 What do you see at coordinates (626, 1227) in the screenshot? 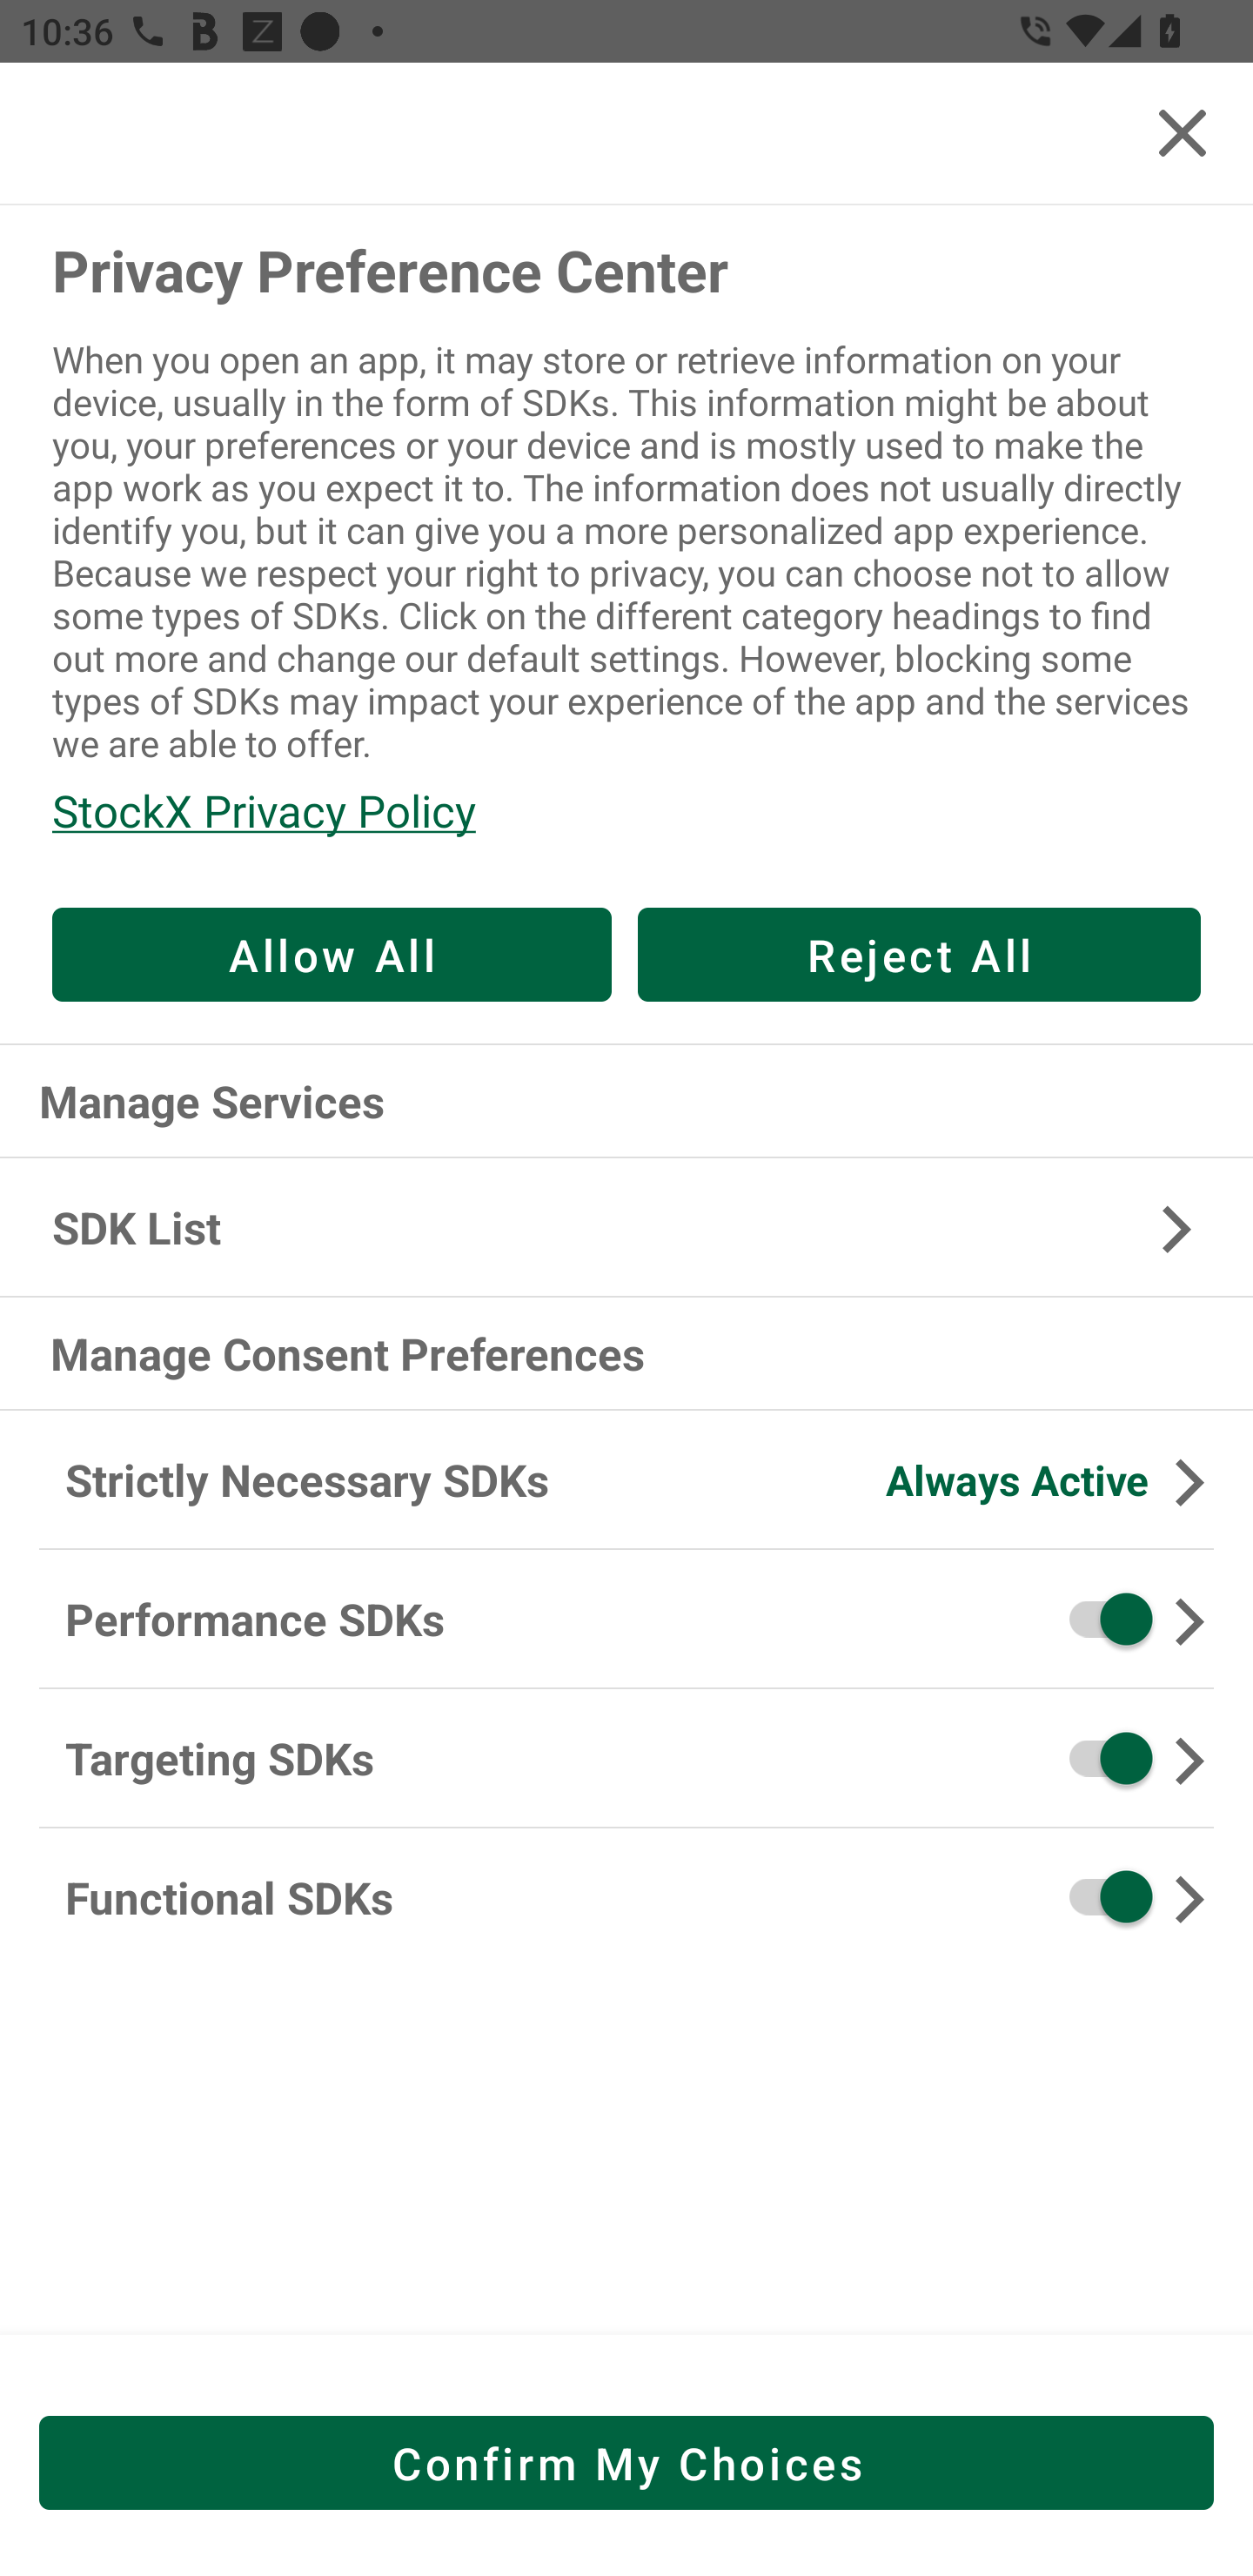
I see `SDK List` at bounding box center [626, 1227].